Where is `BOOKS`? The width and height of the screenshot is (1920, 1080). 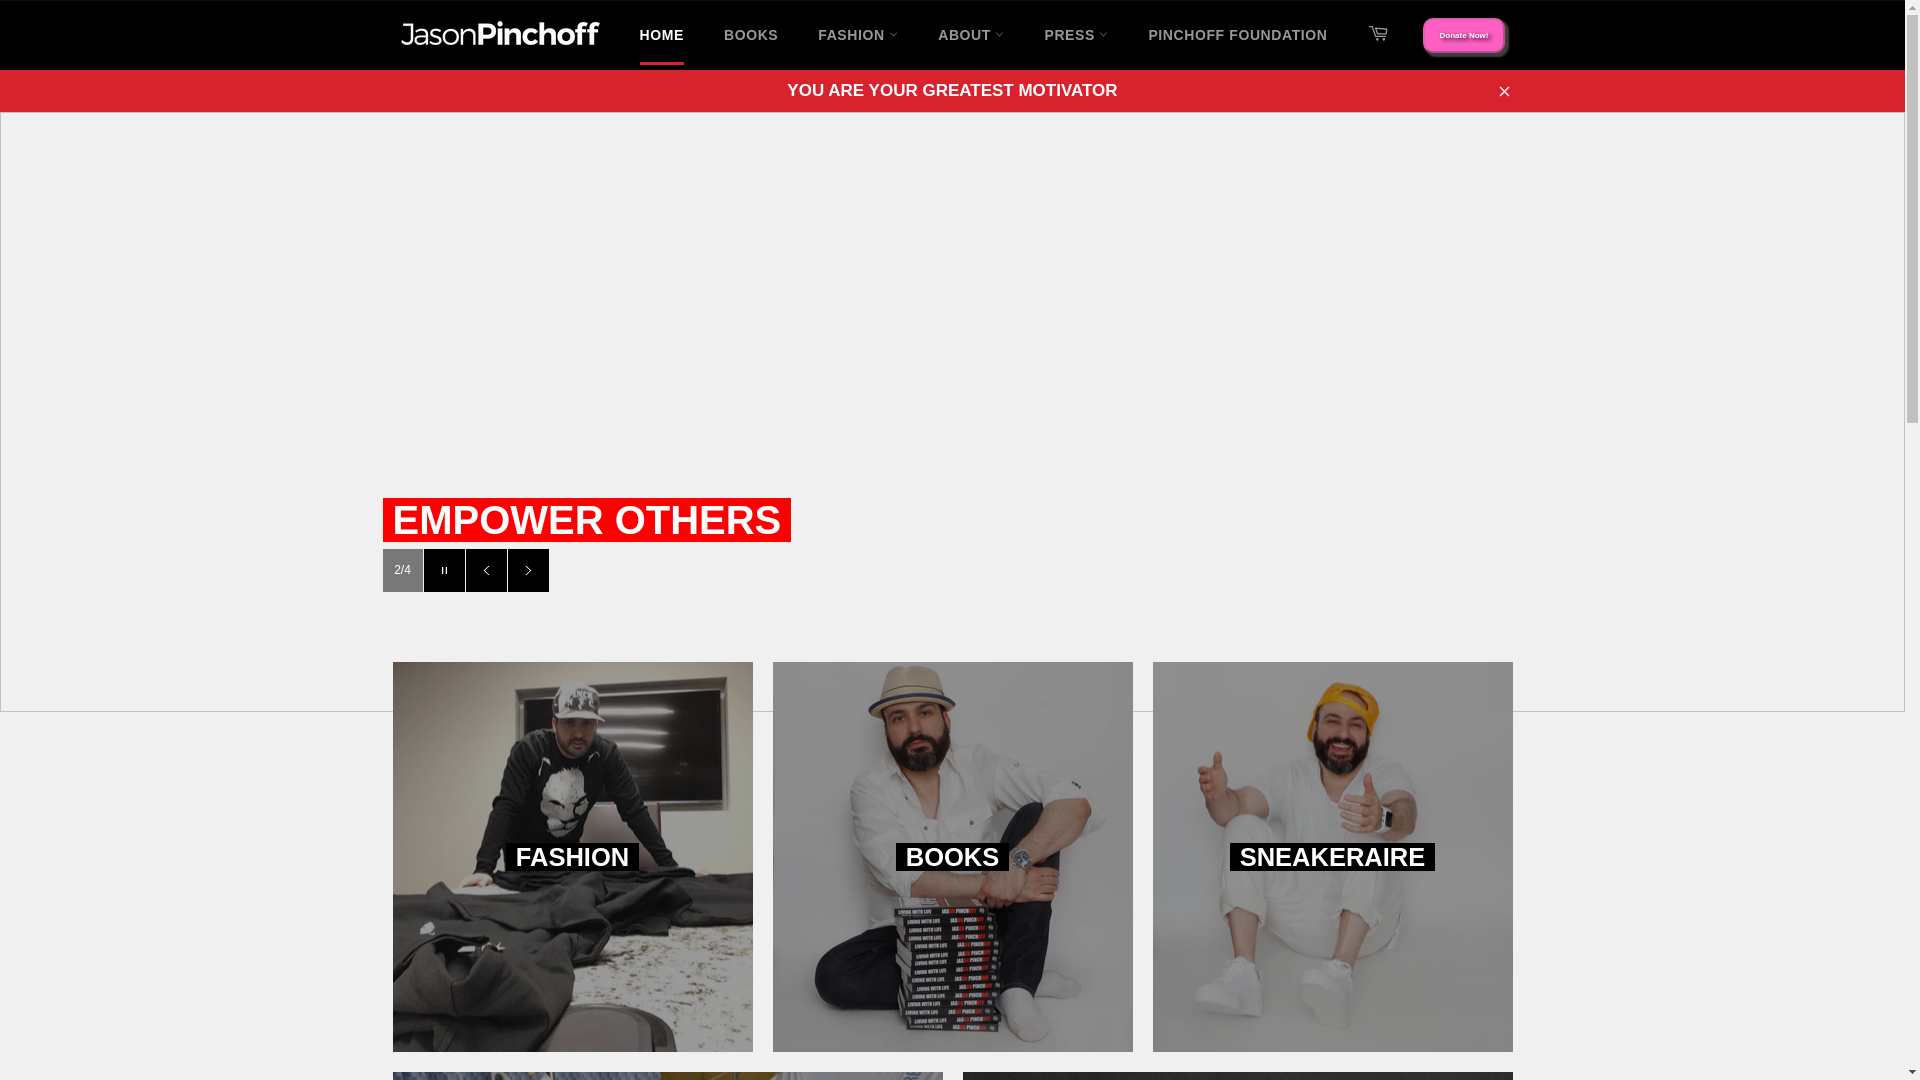
BOOKS is located at coordinates (751, 35).